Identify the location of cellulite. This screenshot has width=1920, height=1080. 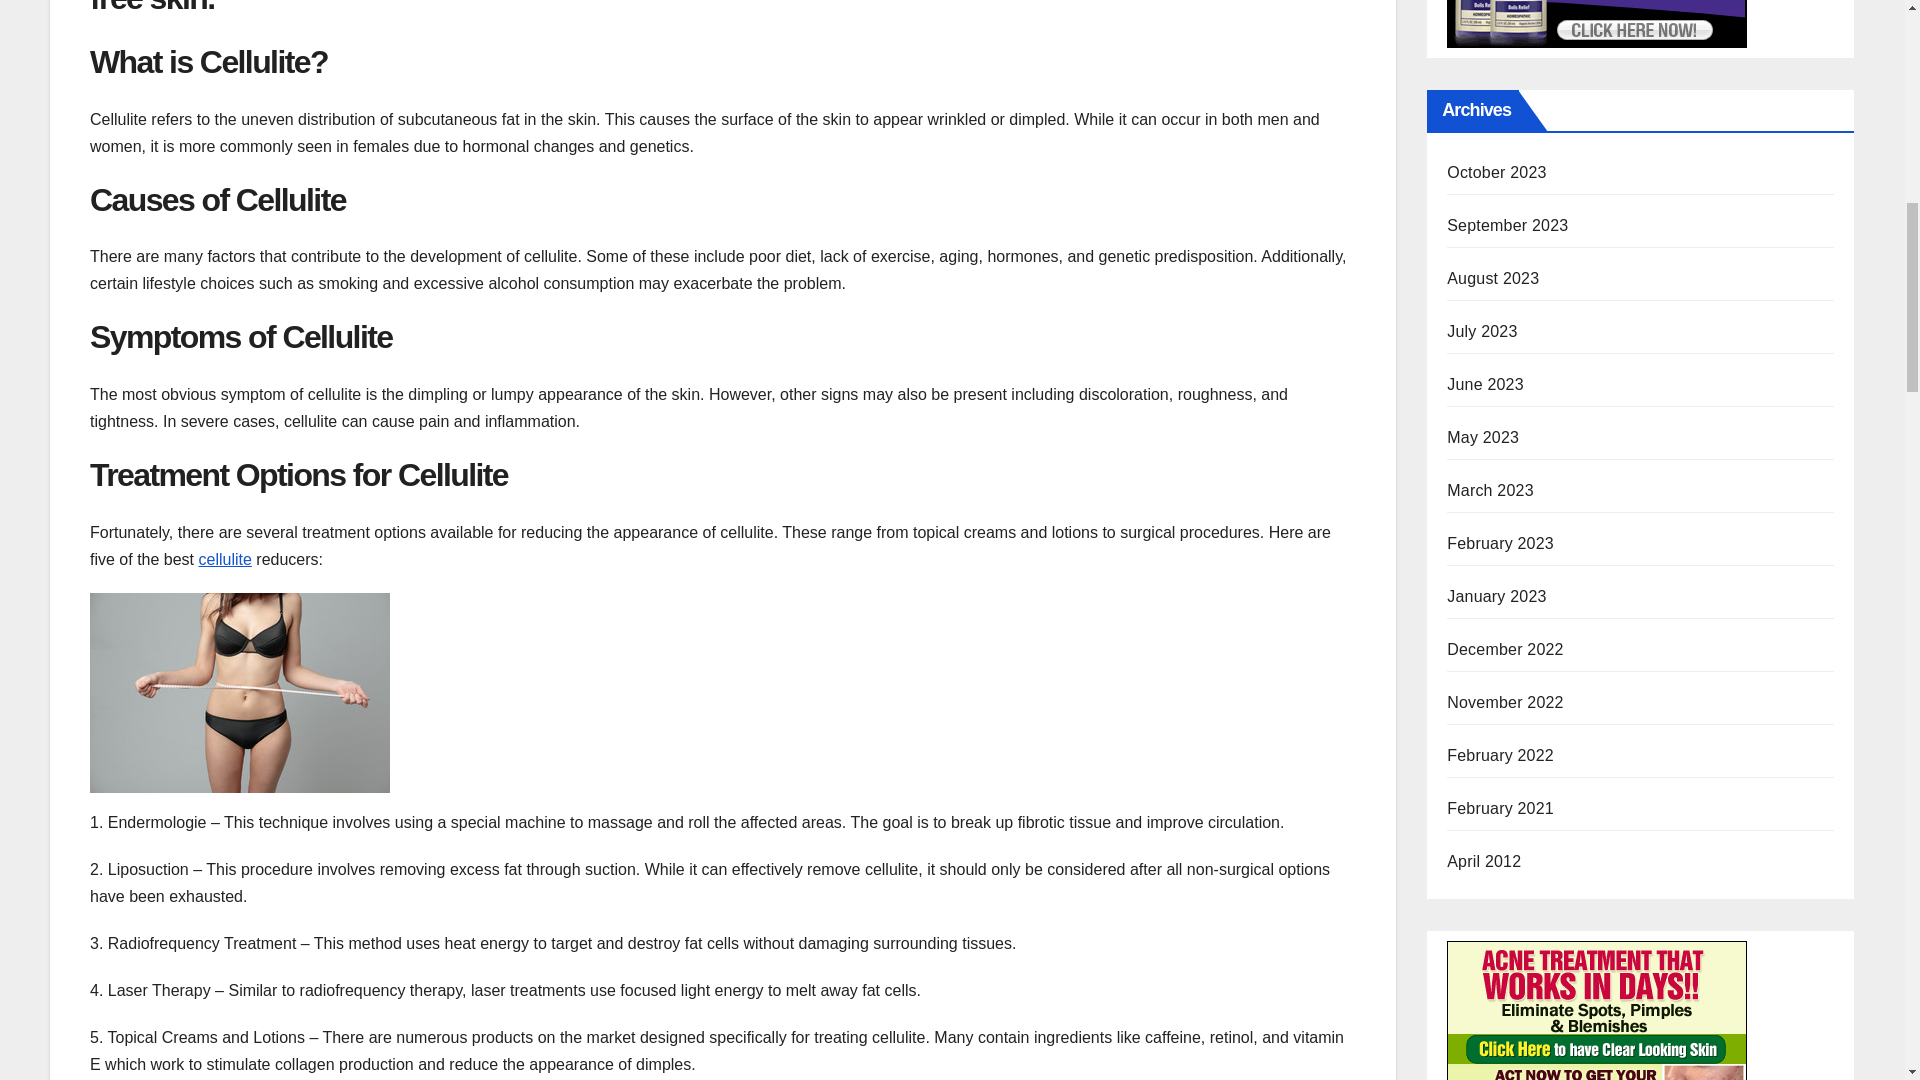
(225, 559).